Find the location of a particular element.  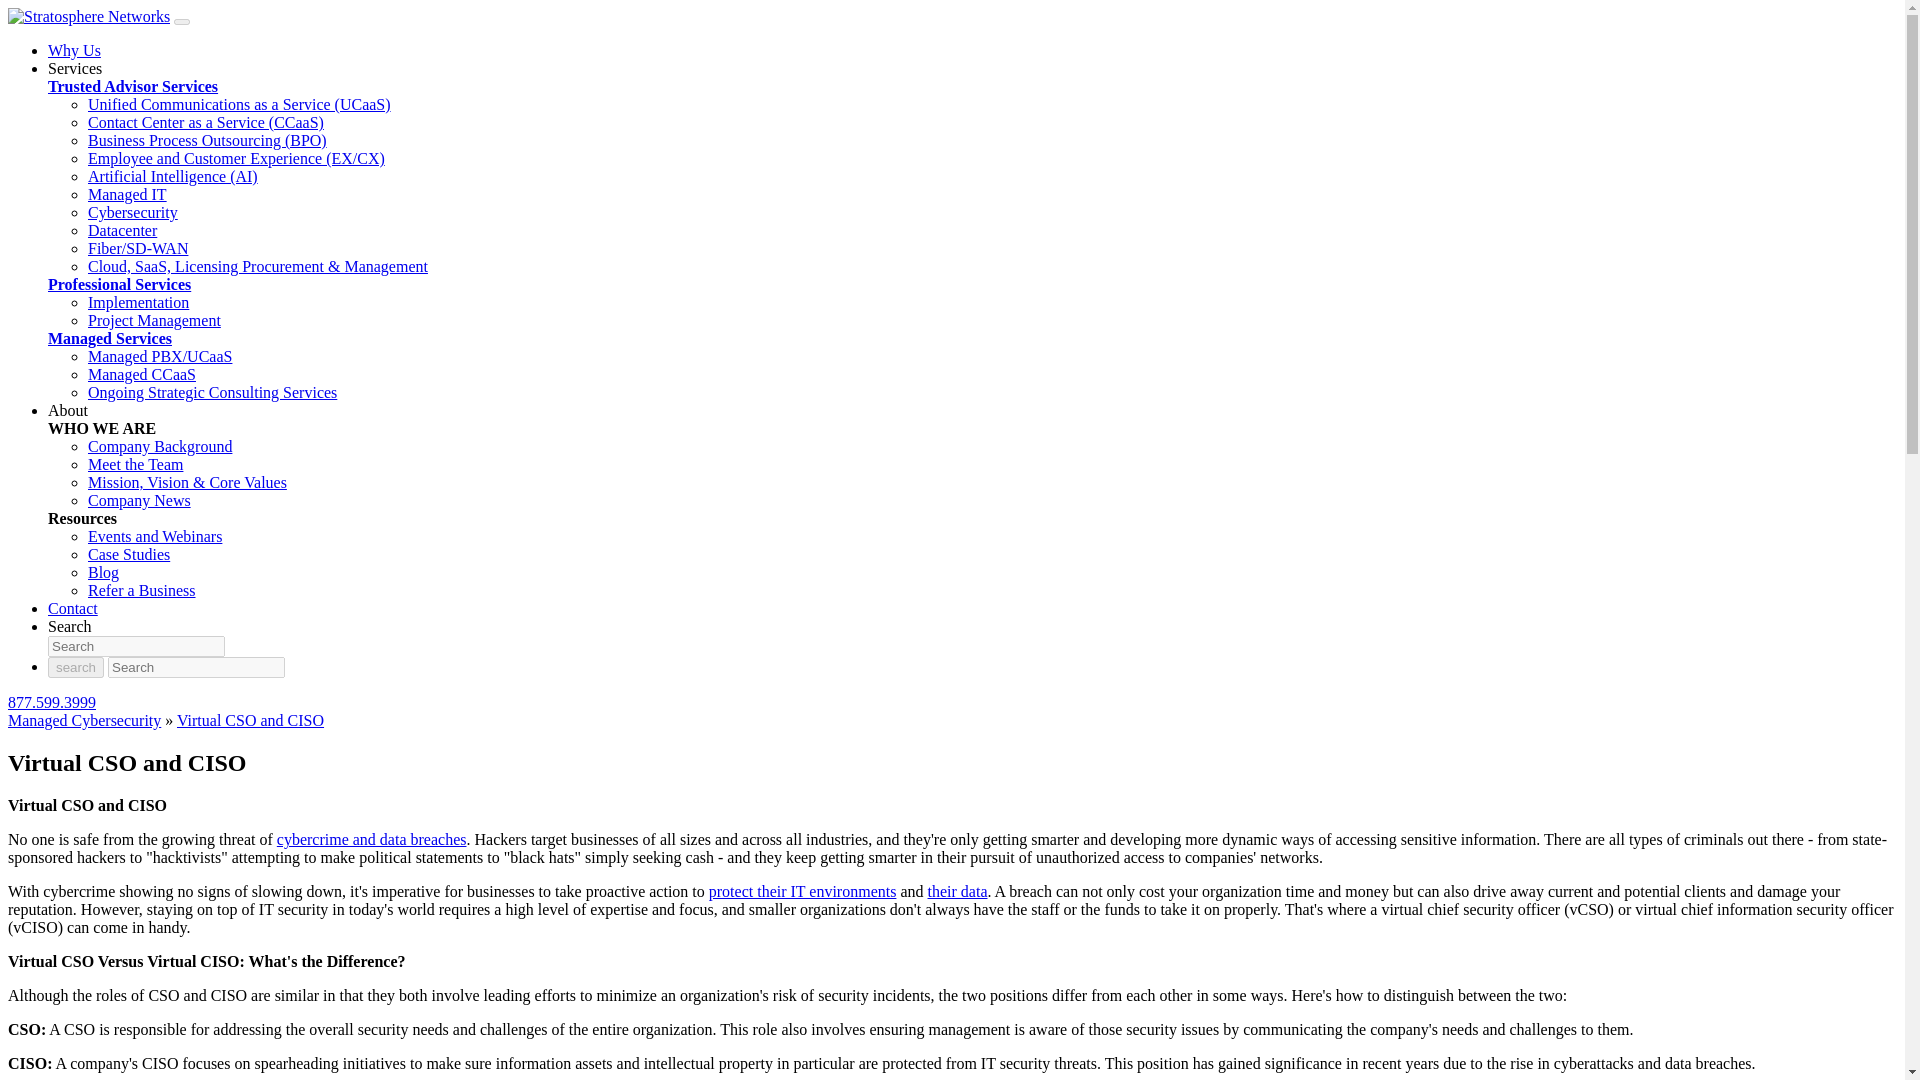

Refer a Business is located at coordinates (142, 590).